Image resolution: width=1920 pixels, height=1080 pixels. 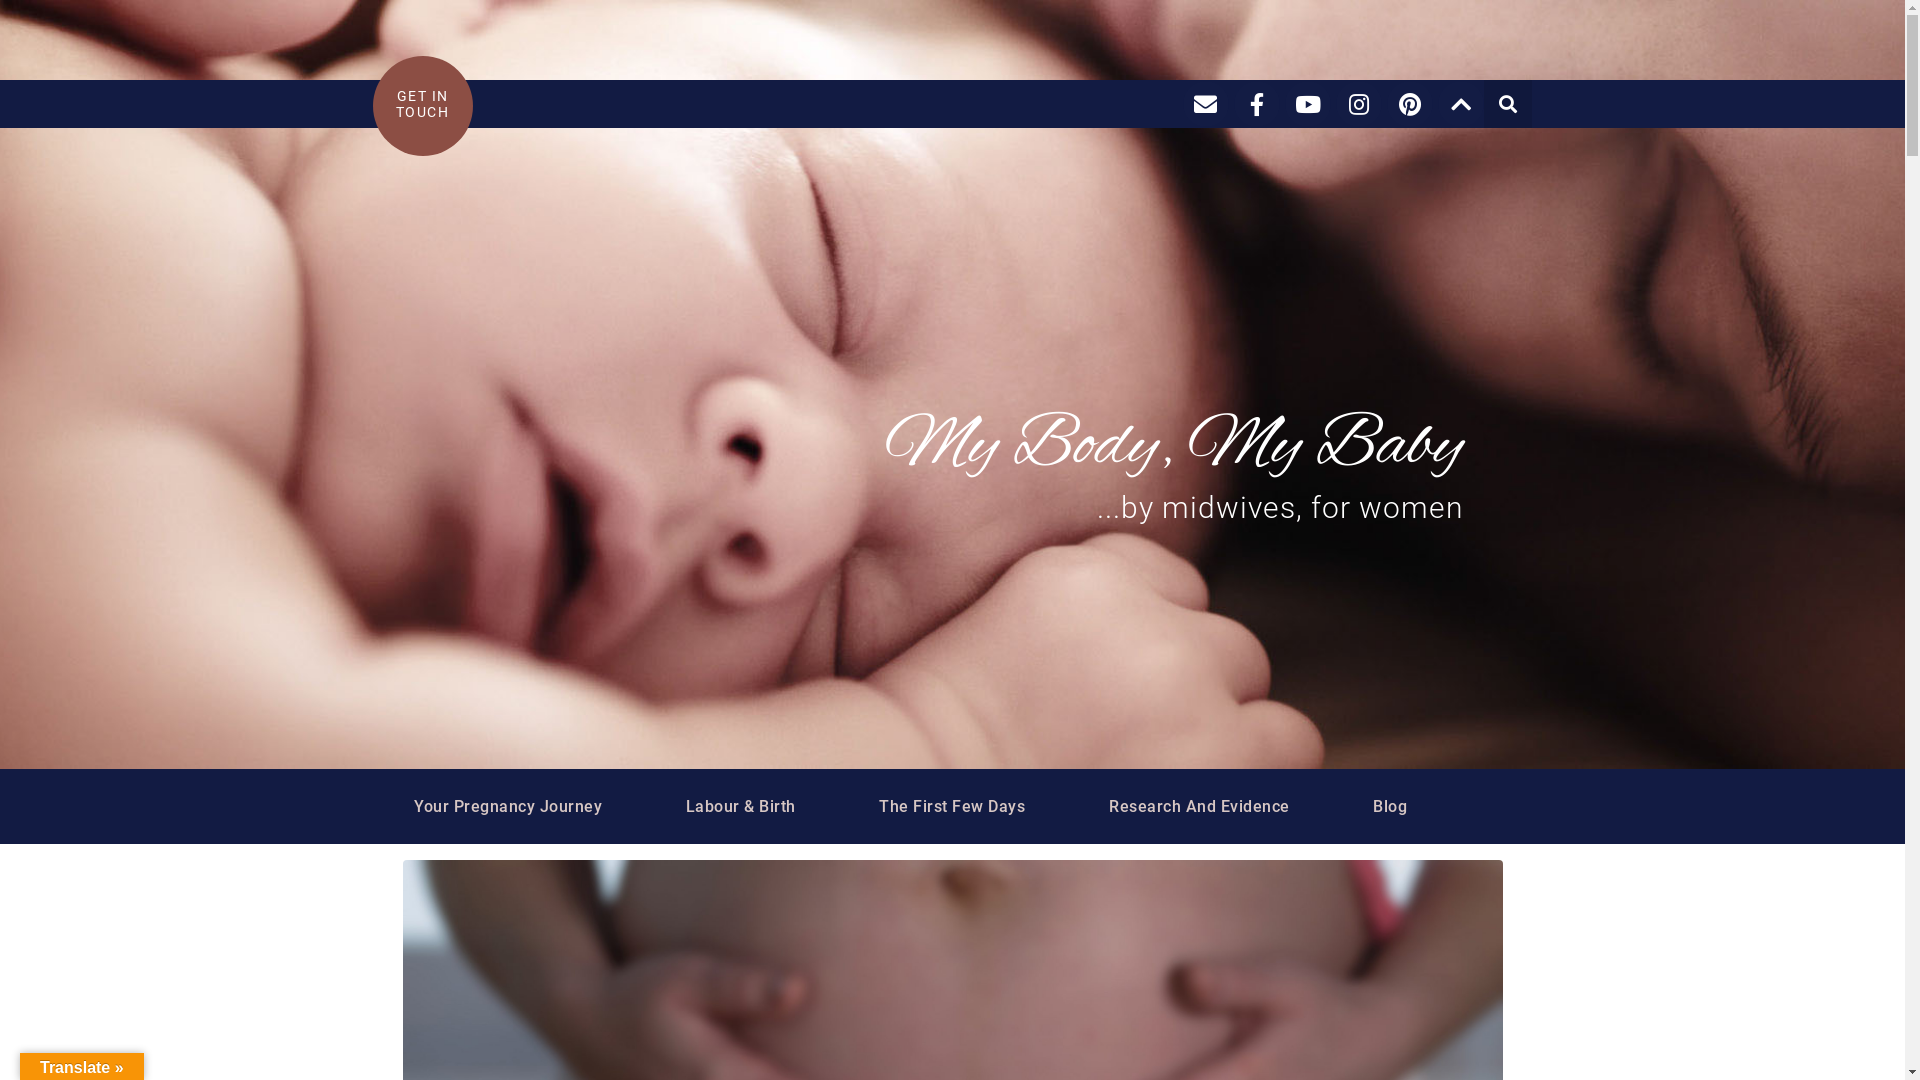 What do you see at coordinates (1279, 508) in the screenshot?
I see `...by midwives, for women` at bounding box center [1279, 508].